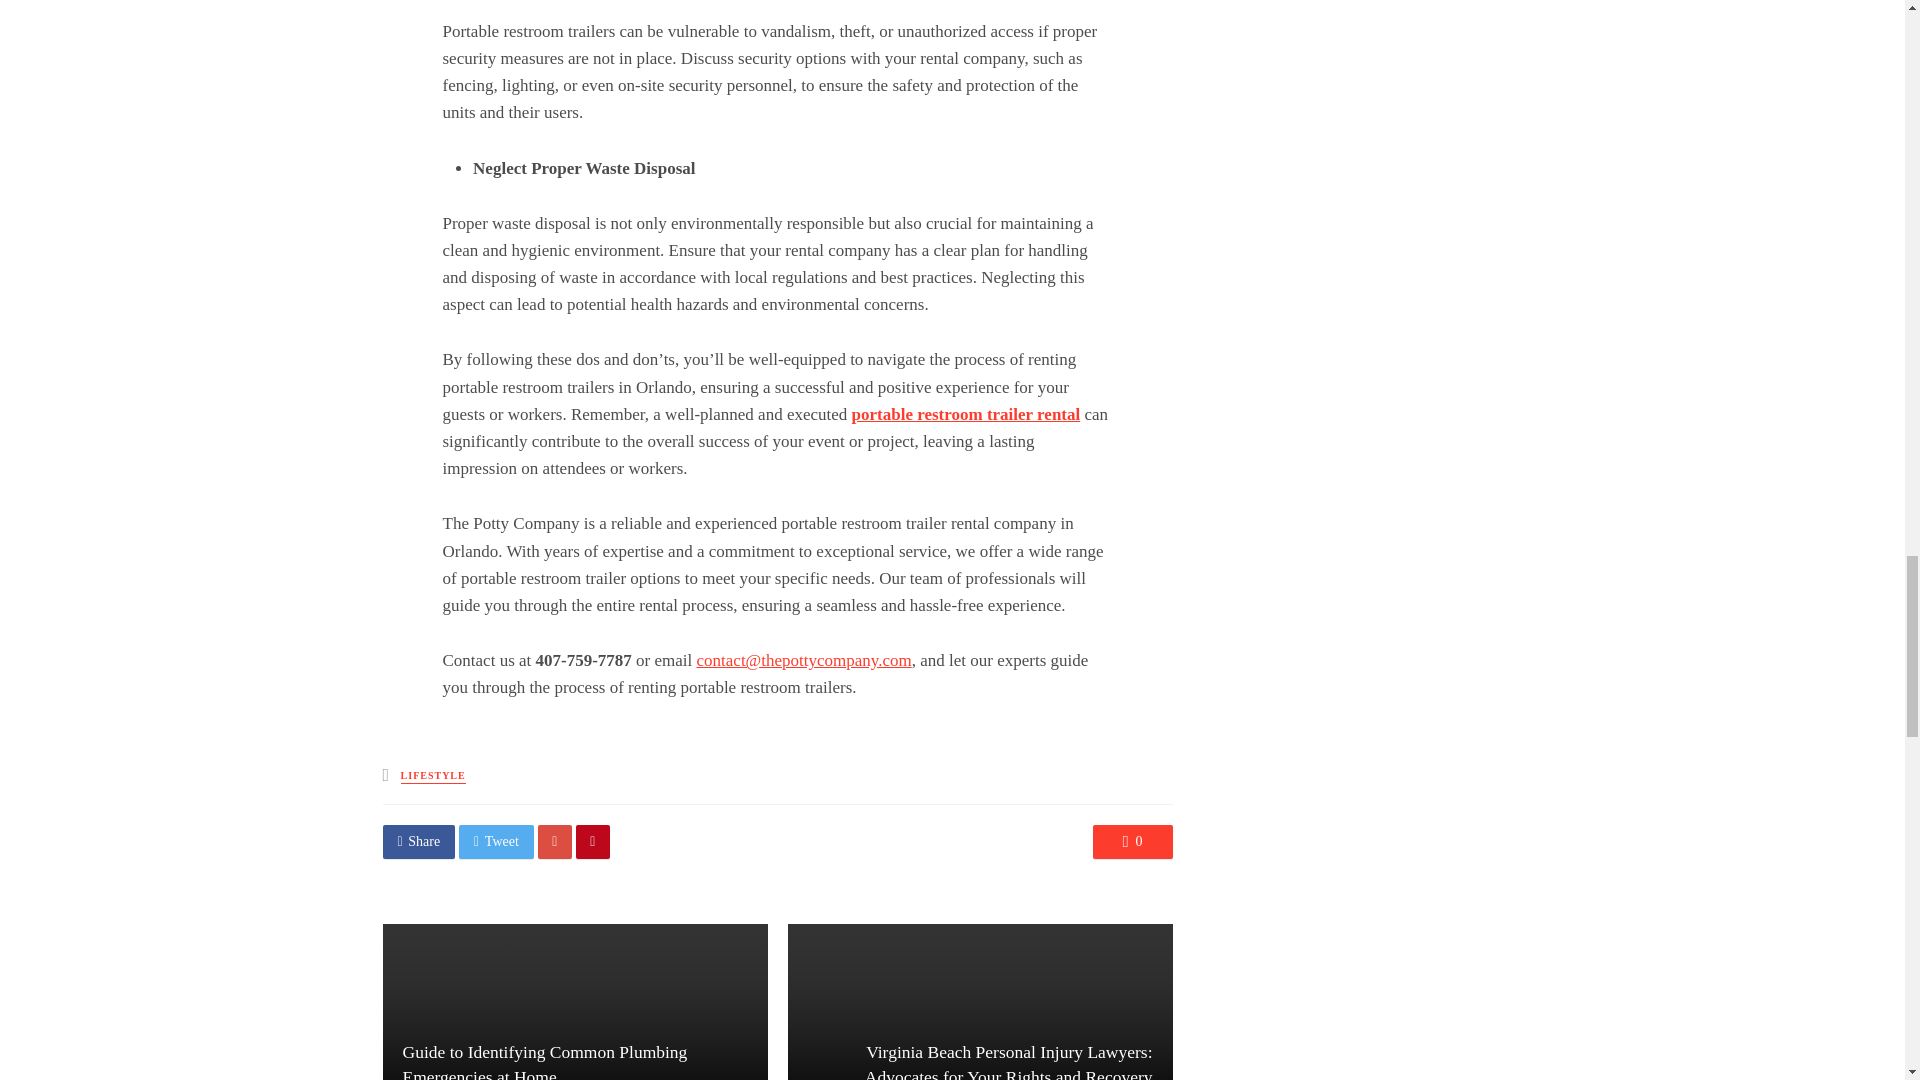  I want to click on portable restroom trailer rental, so click(966, 414).